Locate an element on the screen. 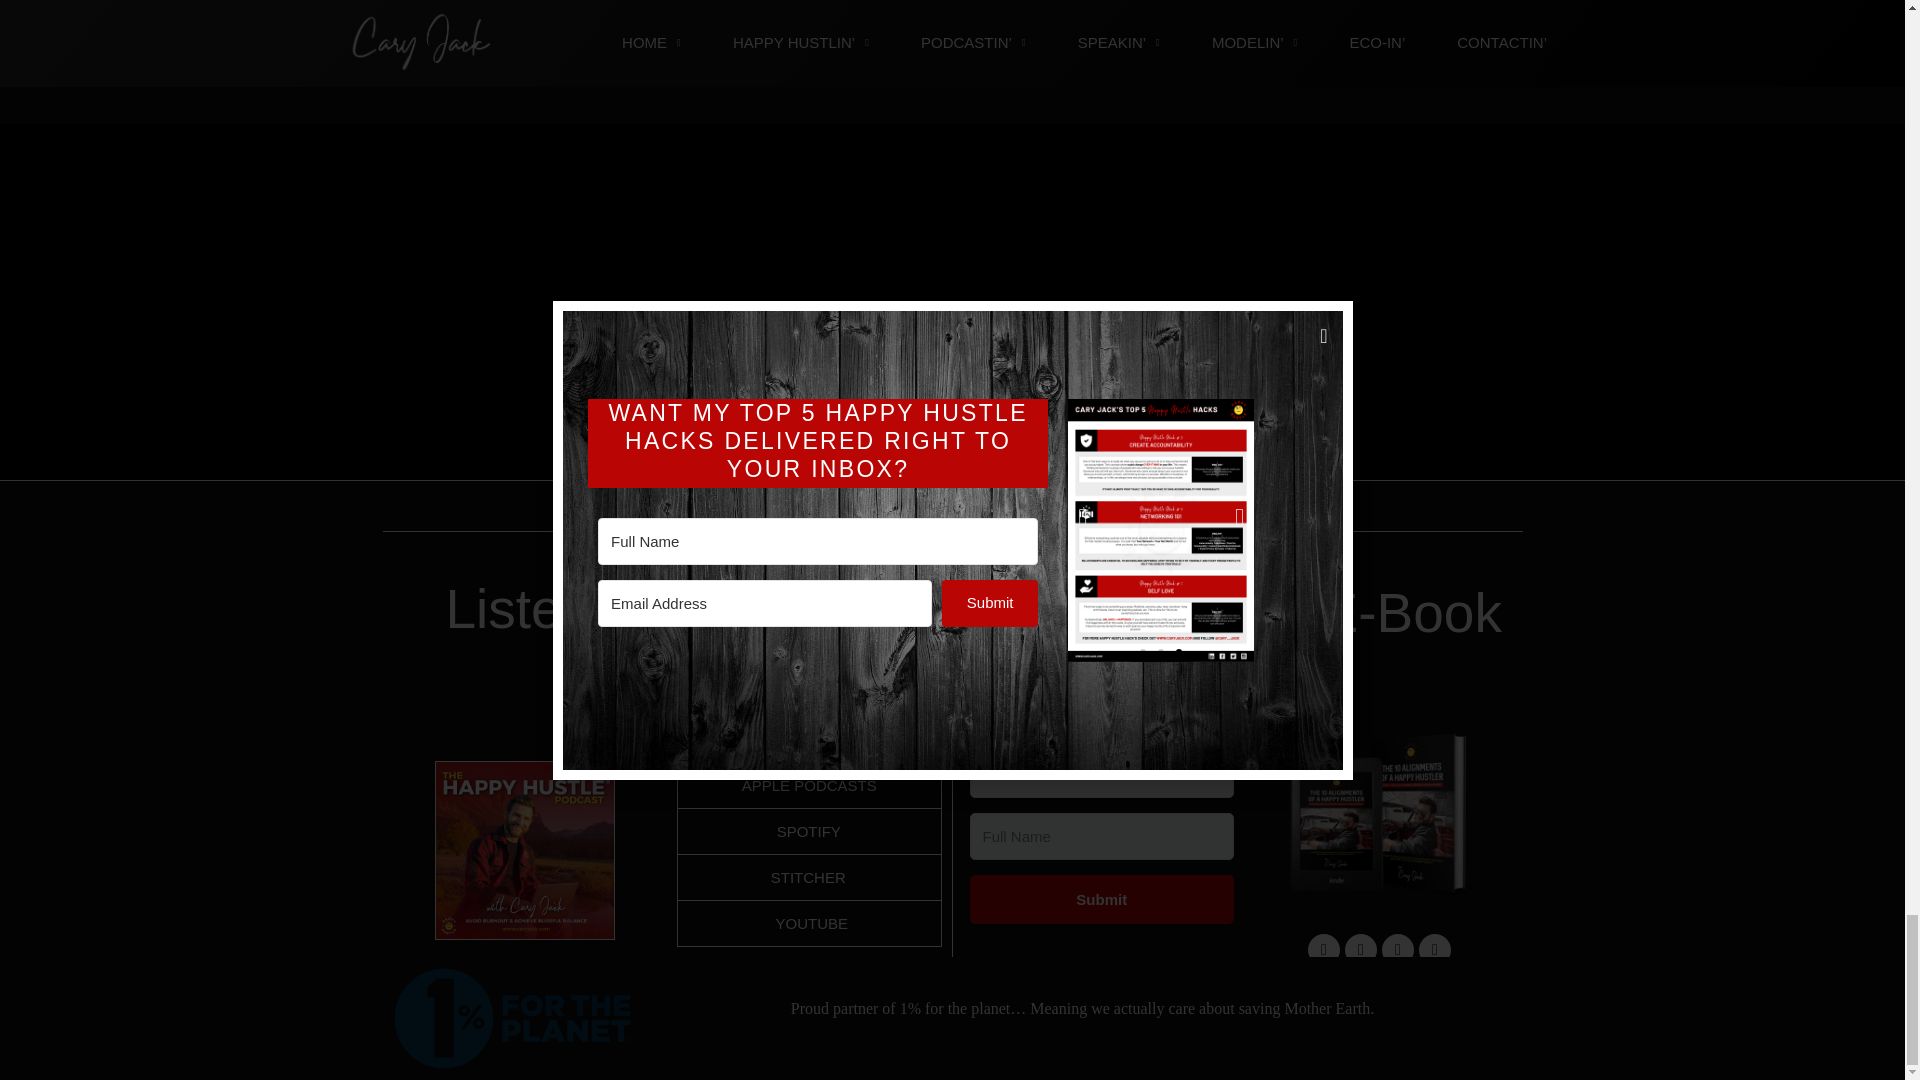 The width and height of the screenshot is (1920, 1080). caryjack-icon-footer-spotify is located at coordinates (1115, 341).